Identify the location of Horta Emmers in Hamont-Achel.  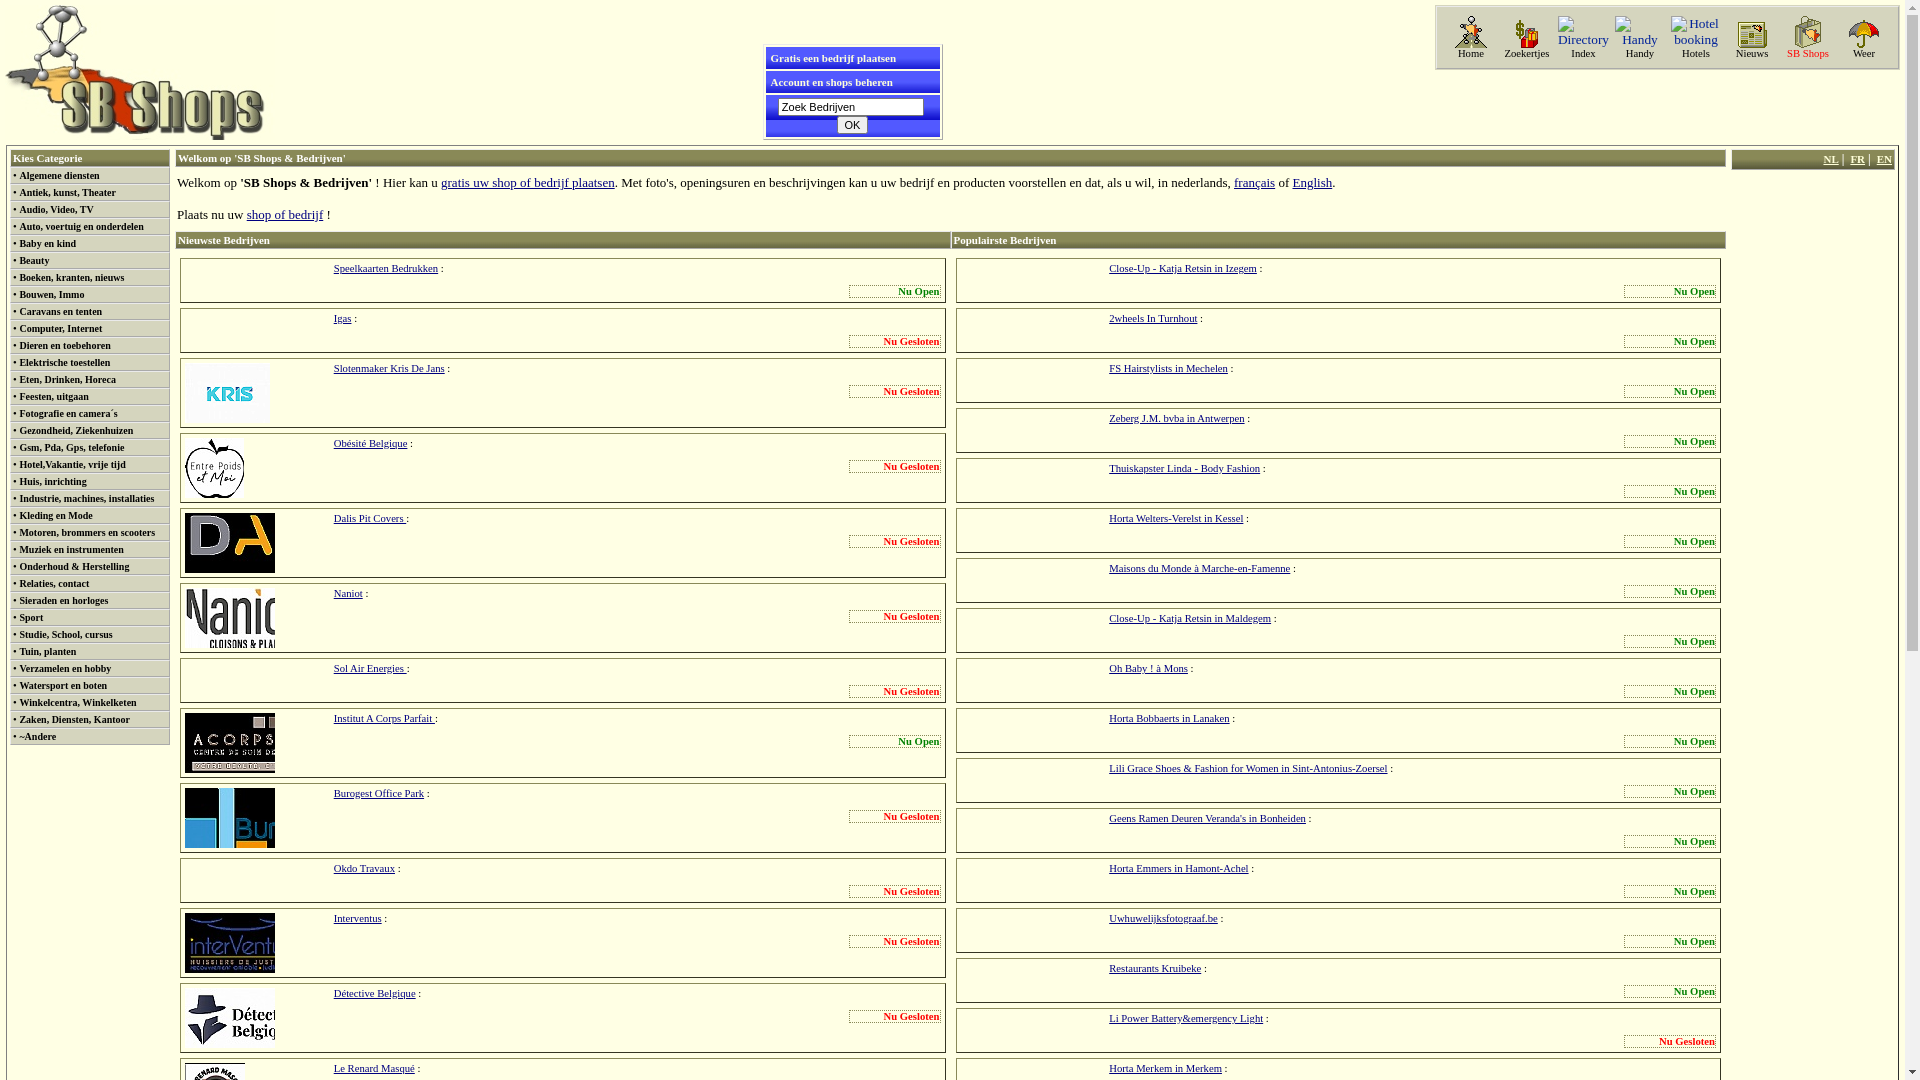
(1178, 868).